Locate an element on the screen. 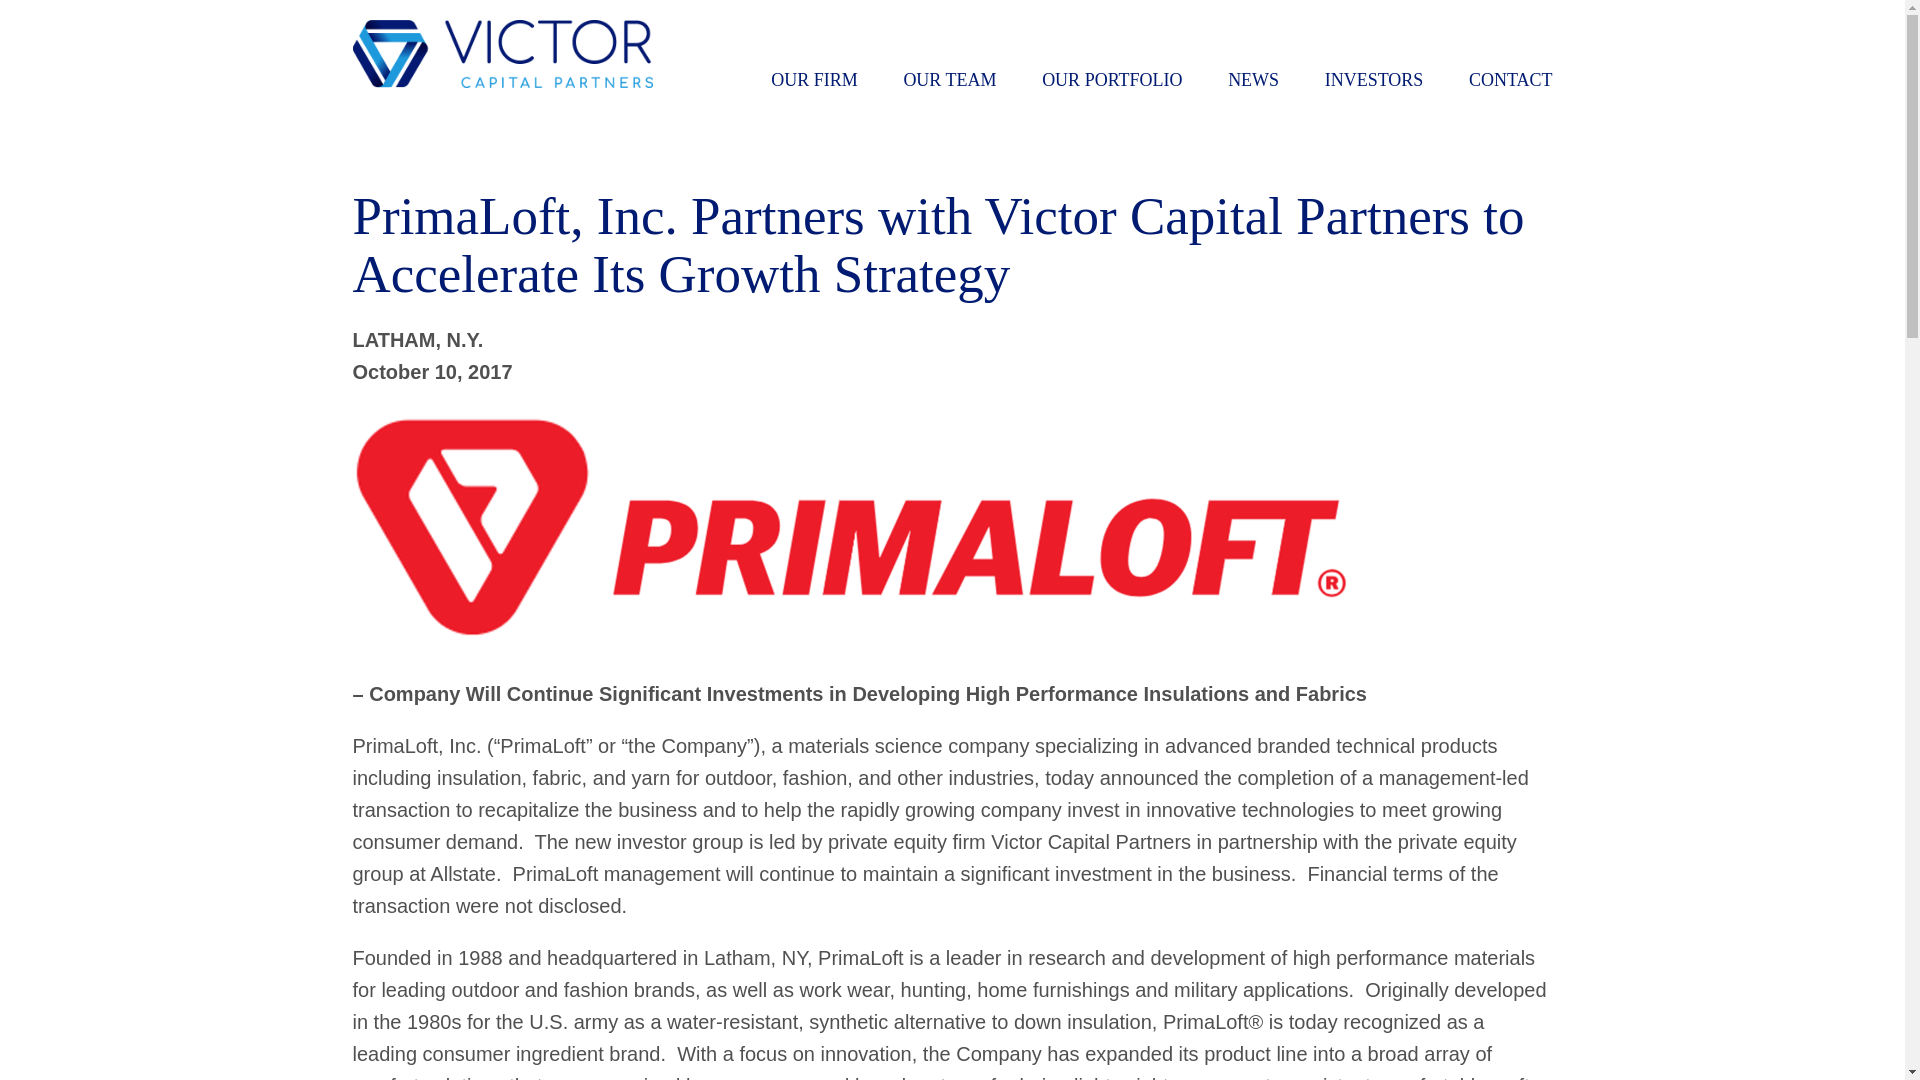  OUR TEAM is located at coordinates (949, 80).